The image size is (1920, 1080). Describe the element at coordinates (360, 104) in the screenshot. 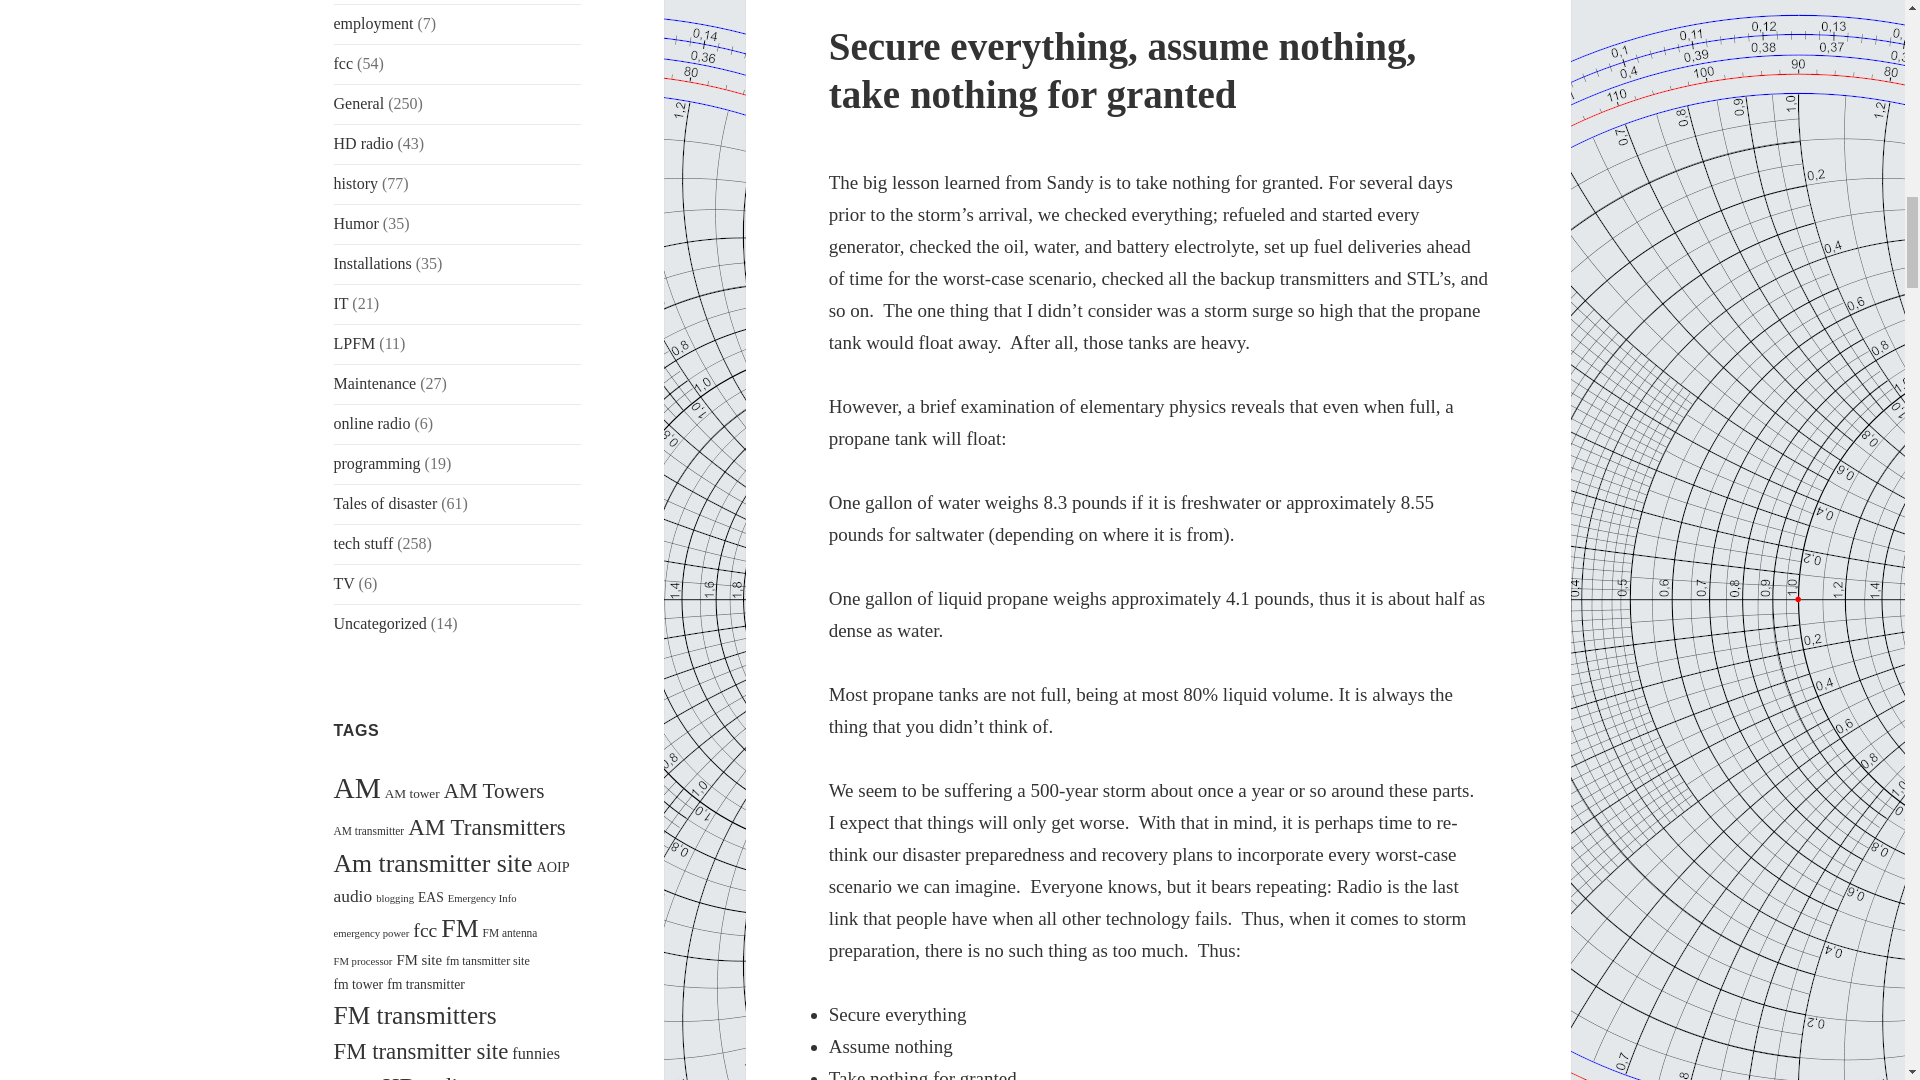

I see `General` at that location.